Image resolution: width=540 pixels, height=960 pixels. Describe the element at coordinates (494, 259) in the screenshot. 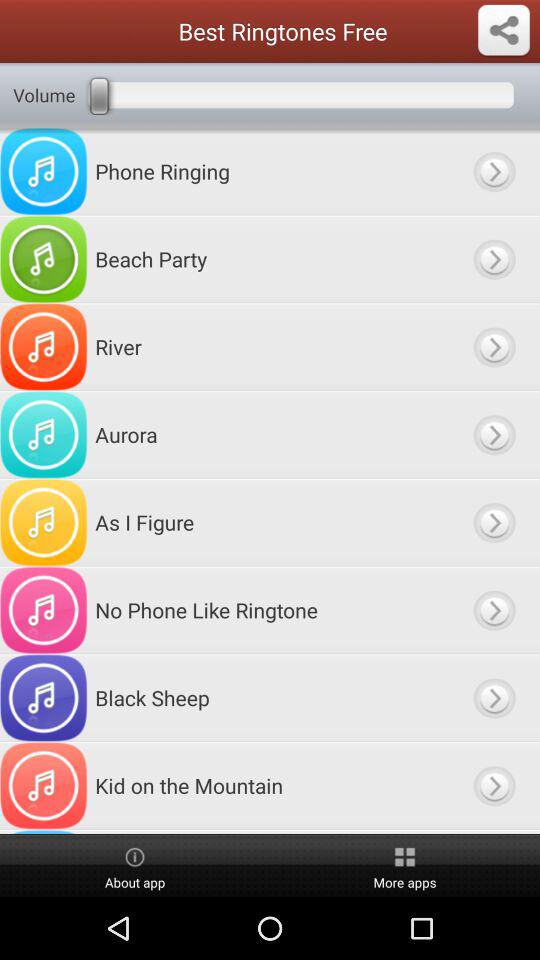

I see `open beach party` at that location.